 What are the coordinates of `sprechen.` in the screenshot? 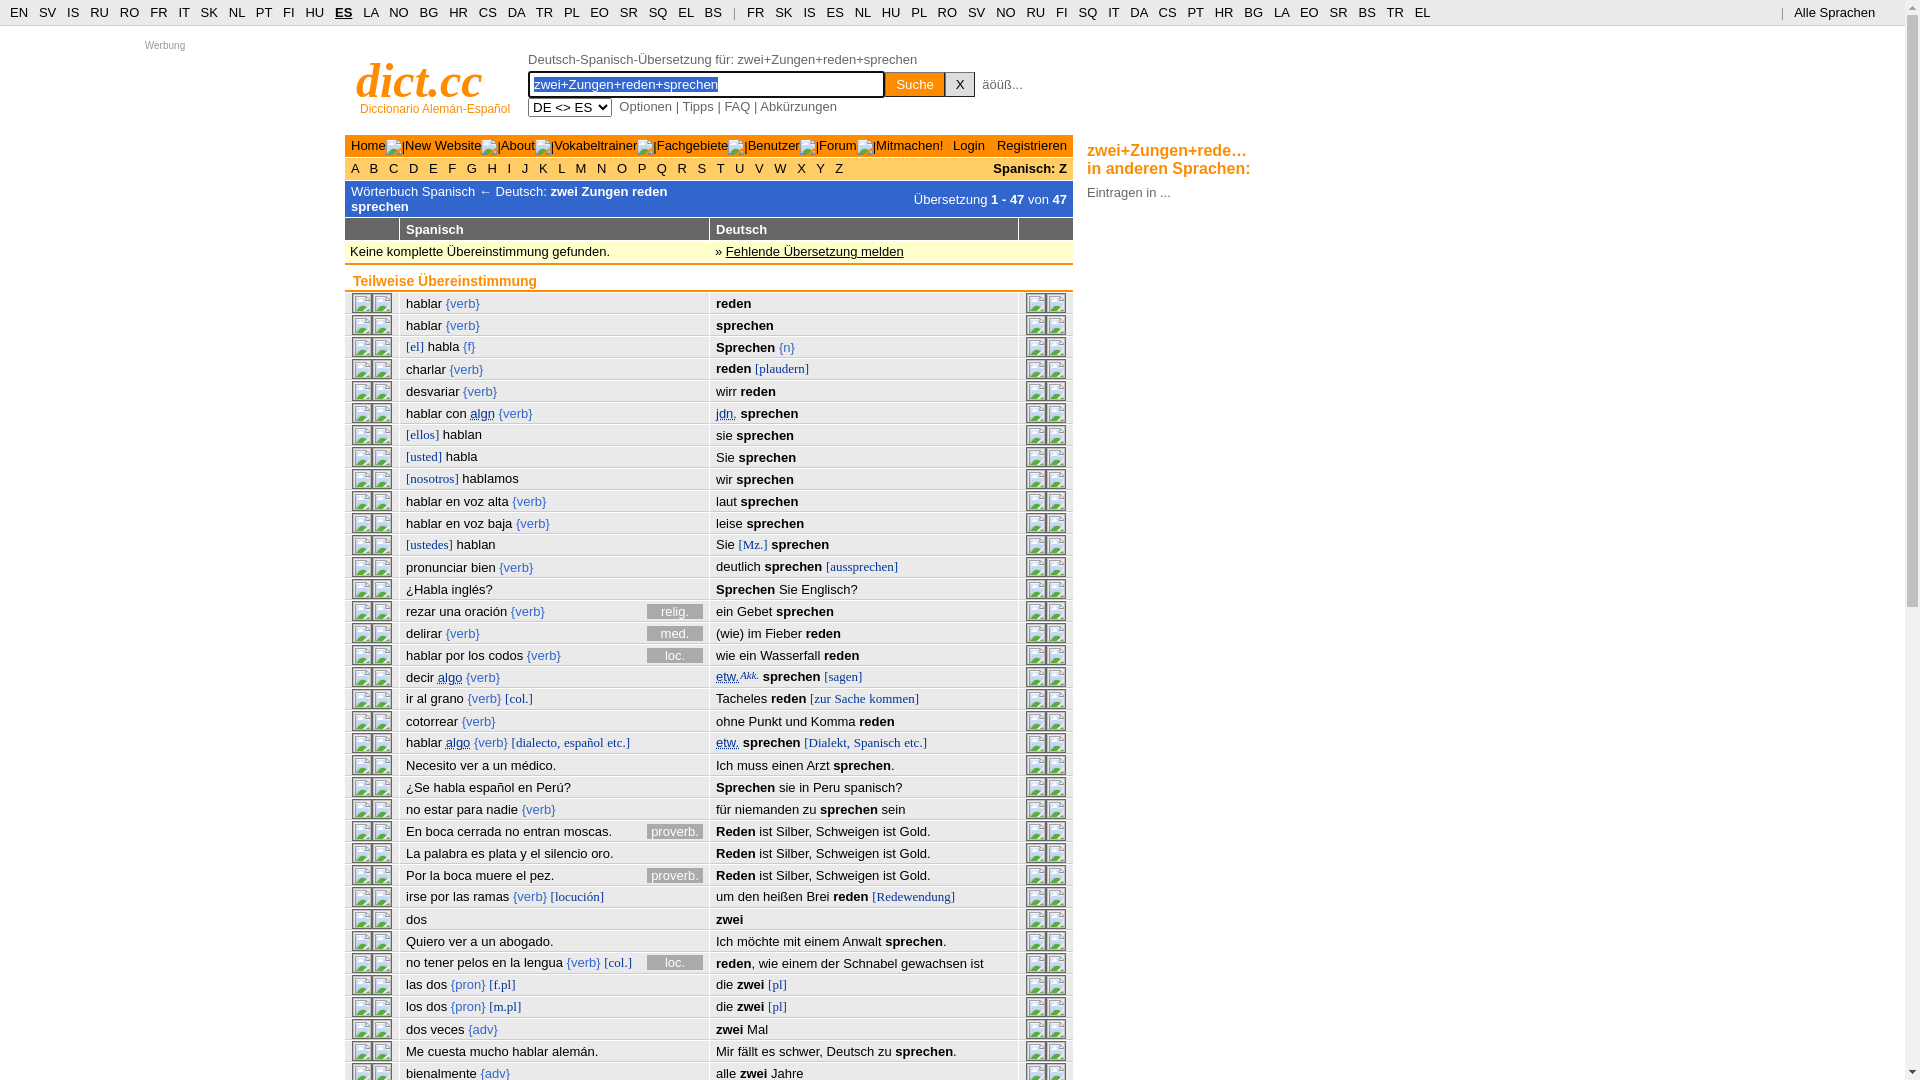 It's located at (916, 942).